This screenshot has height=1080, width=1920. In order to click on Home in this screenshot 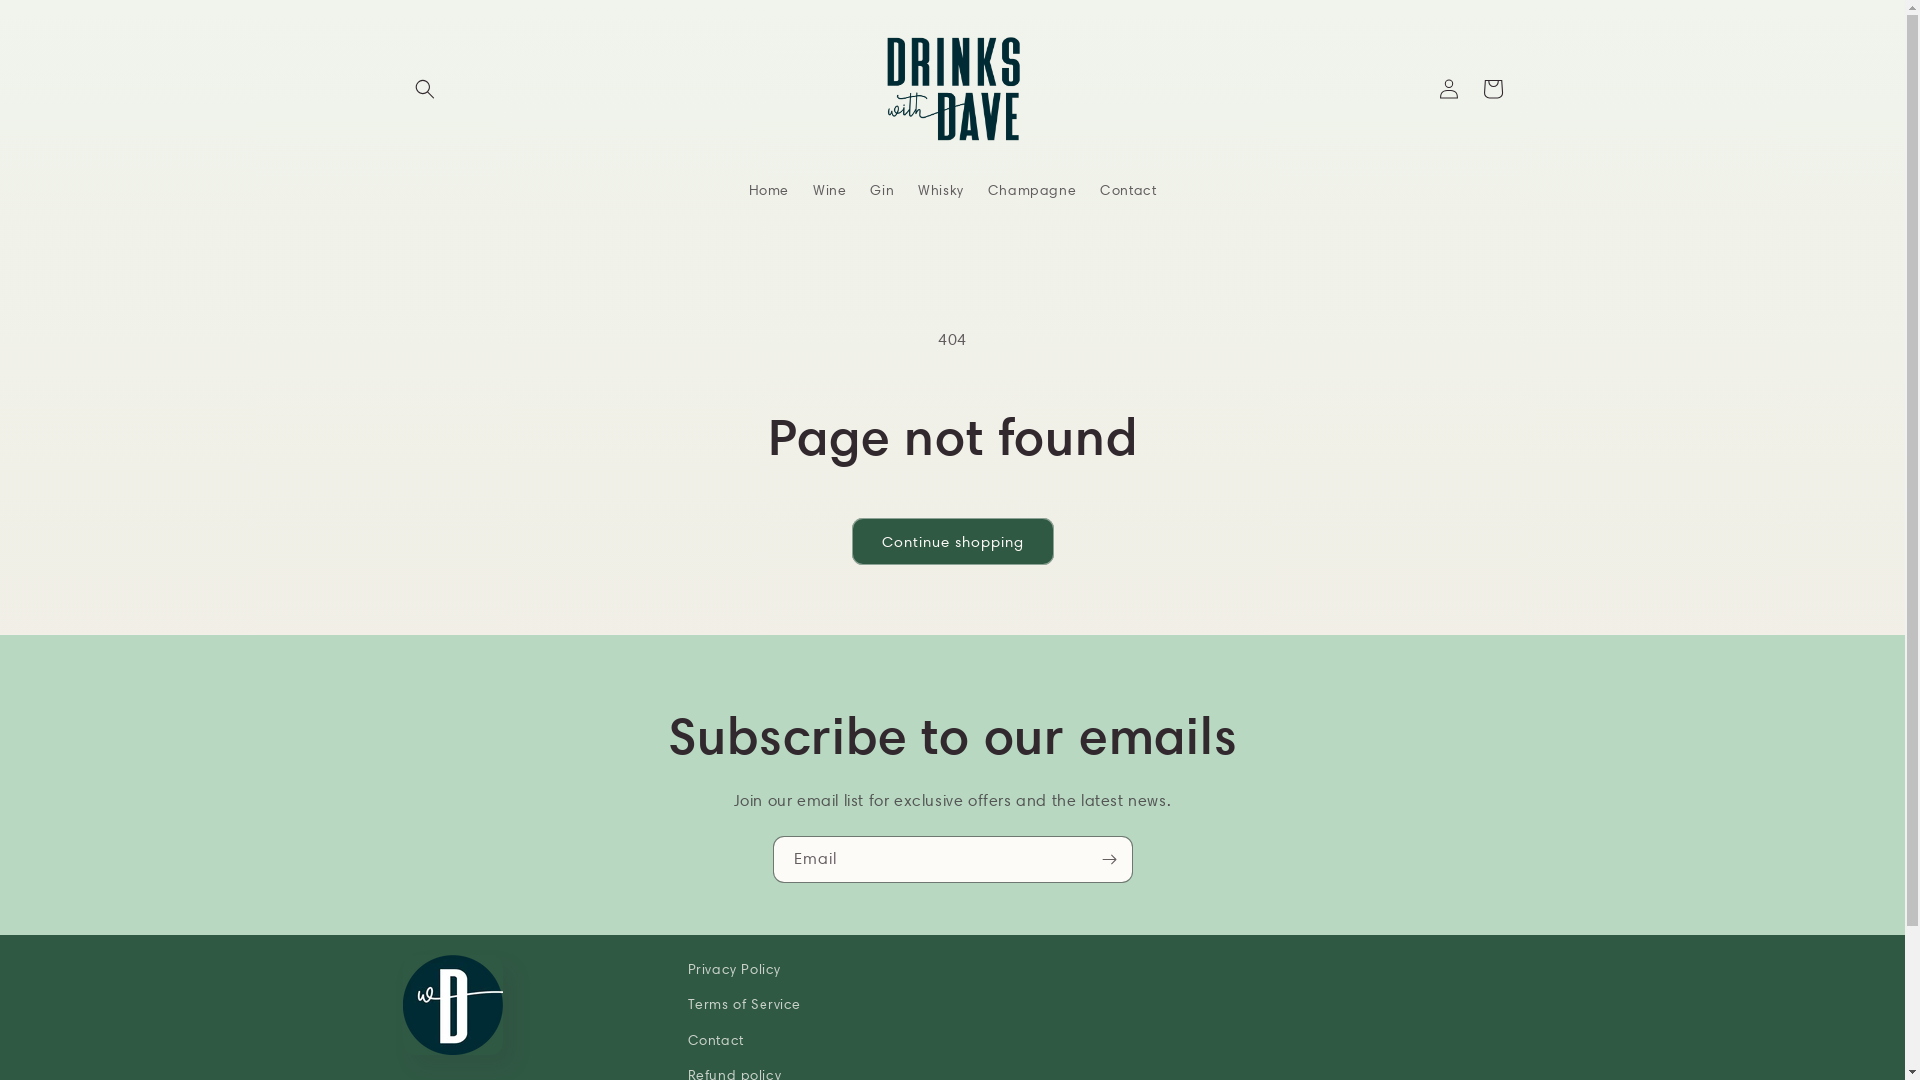, I will do `click(769, 190)`.